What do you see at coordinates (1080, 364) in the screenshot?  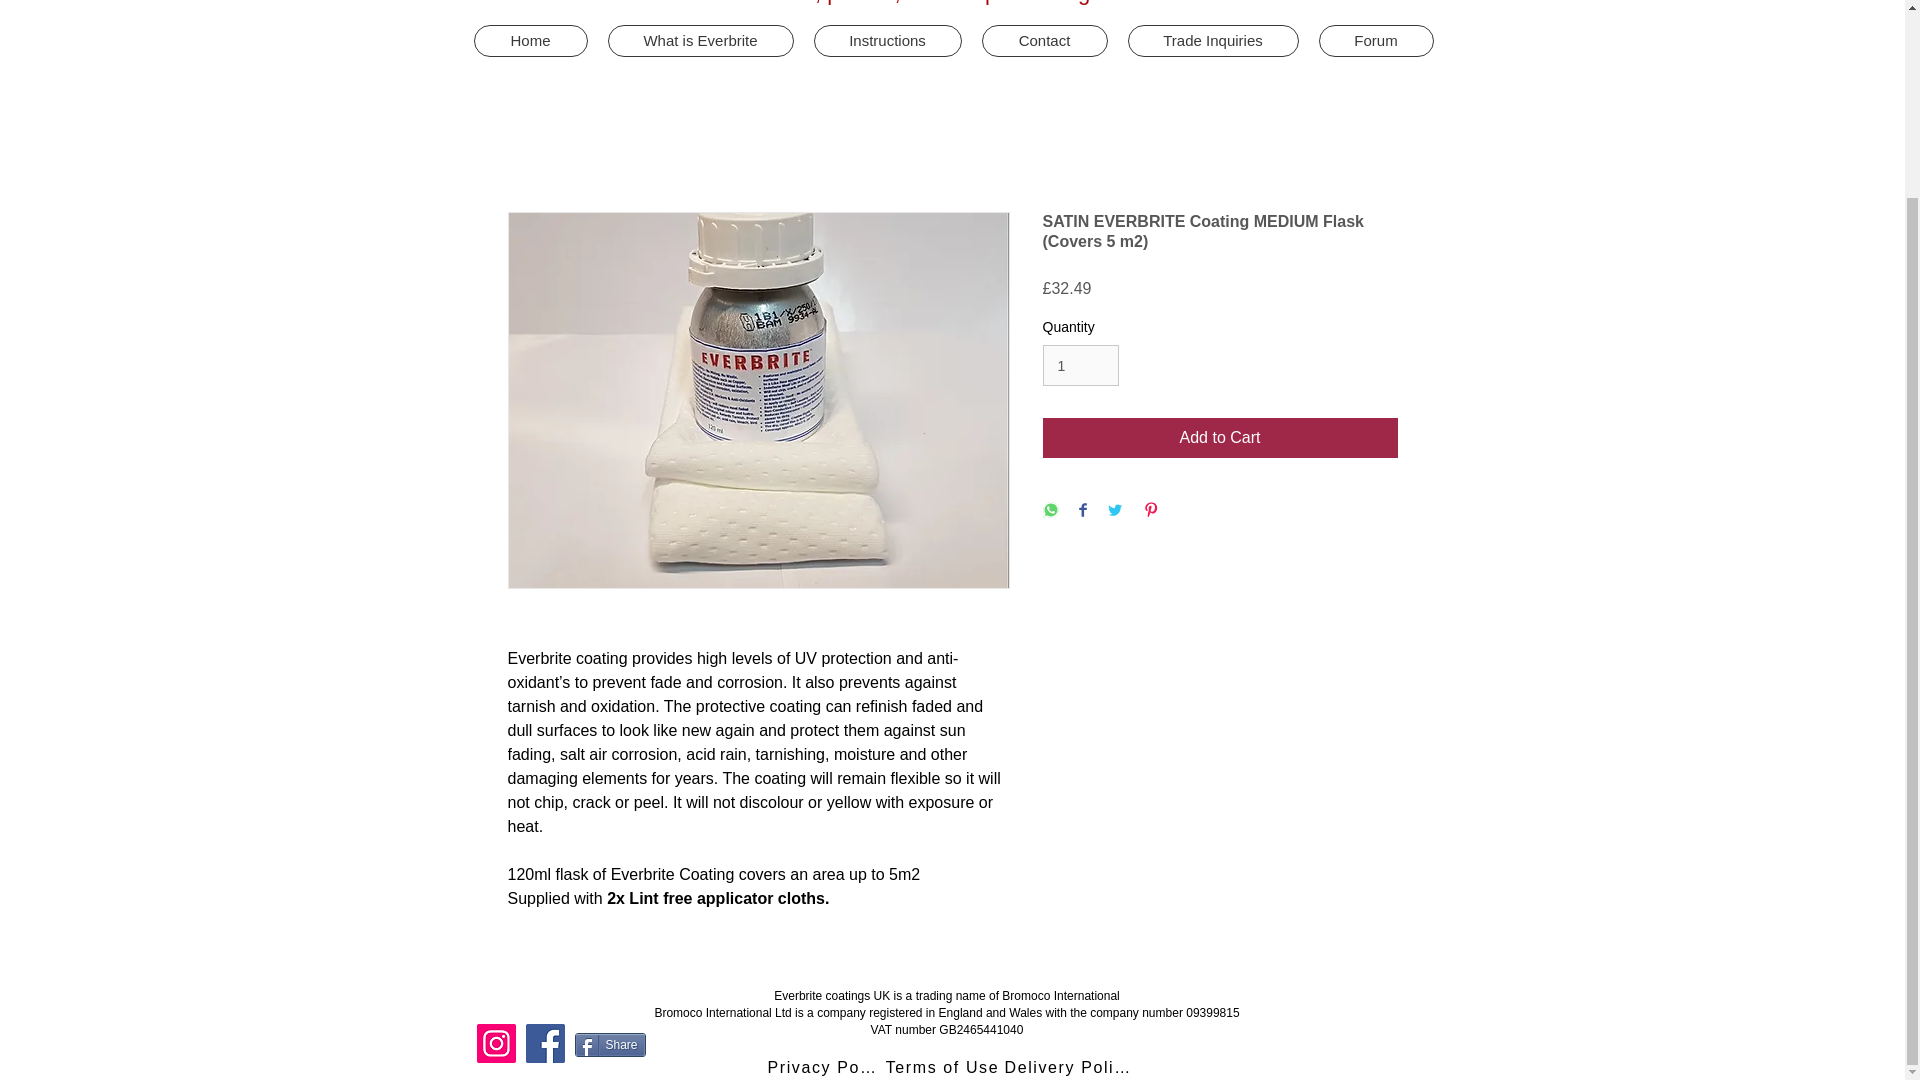 I see `1` at bounding box center [1080, 364].